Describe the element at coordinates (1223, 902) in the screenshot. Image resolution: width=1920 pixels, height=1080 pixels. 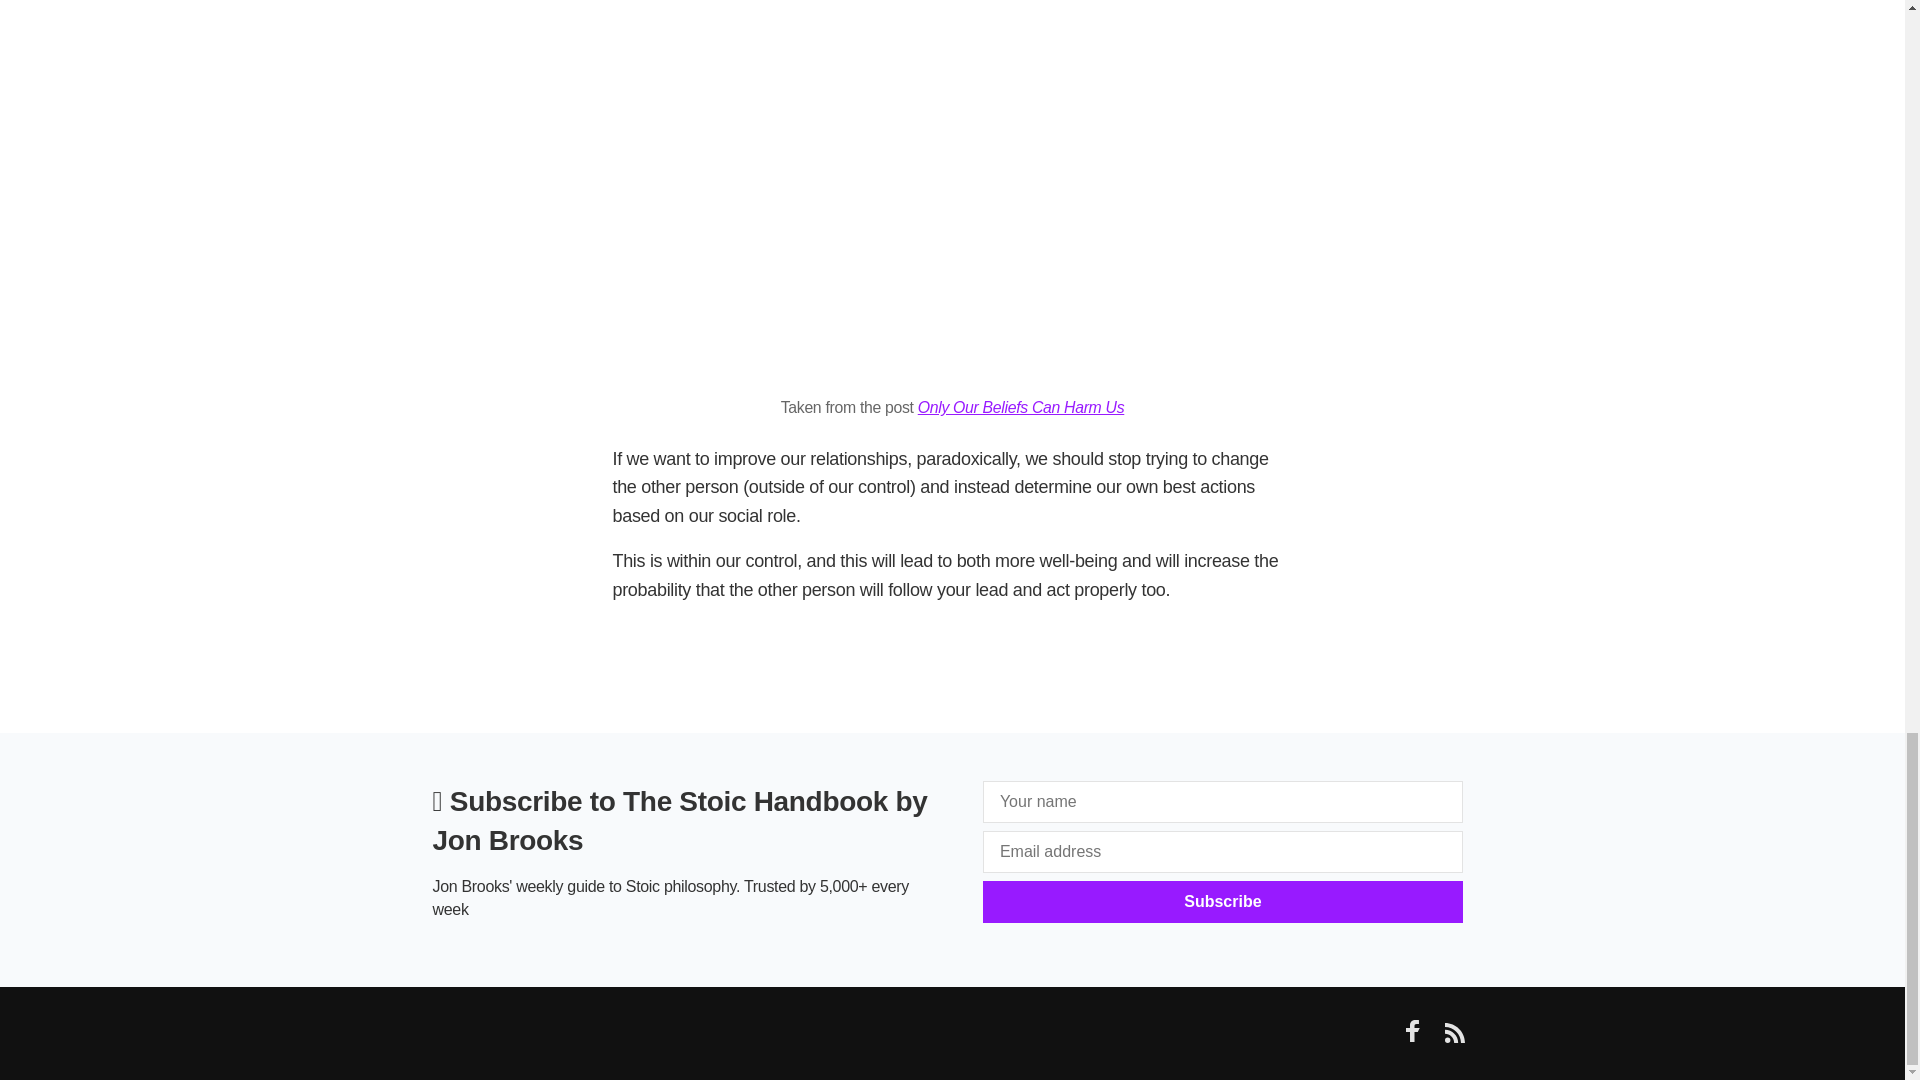
I see `Subscribe` at that location.